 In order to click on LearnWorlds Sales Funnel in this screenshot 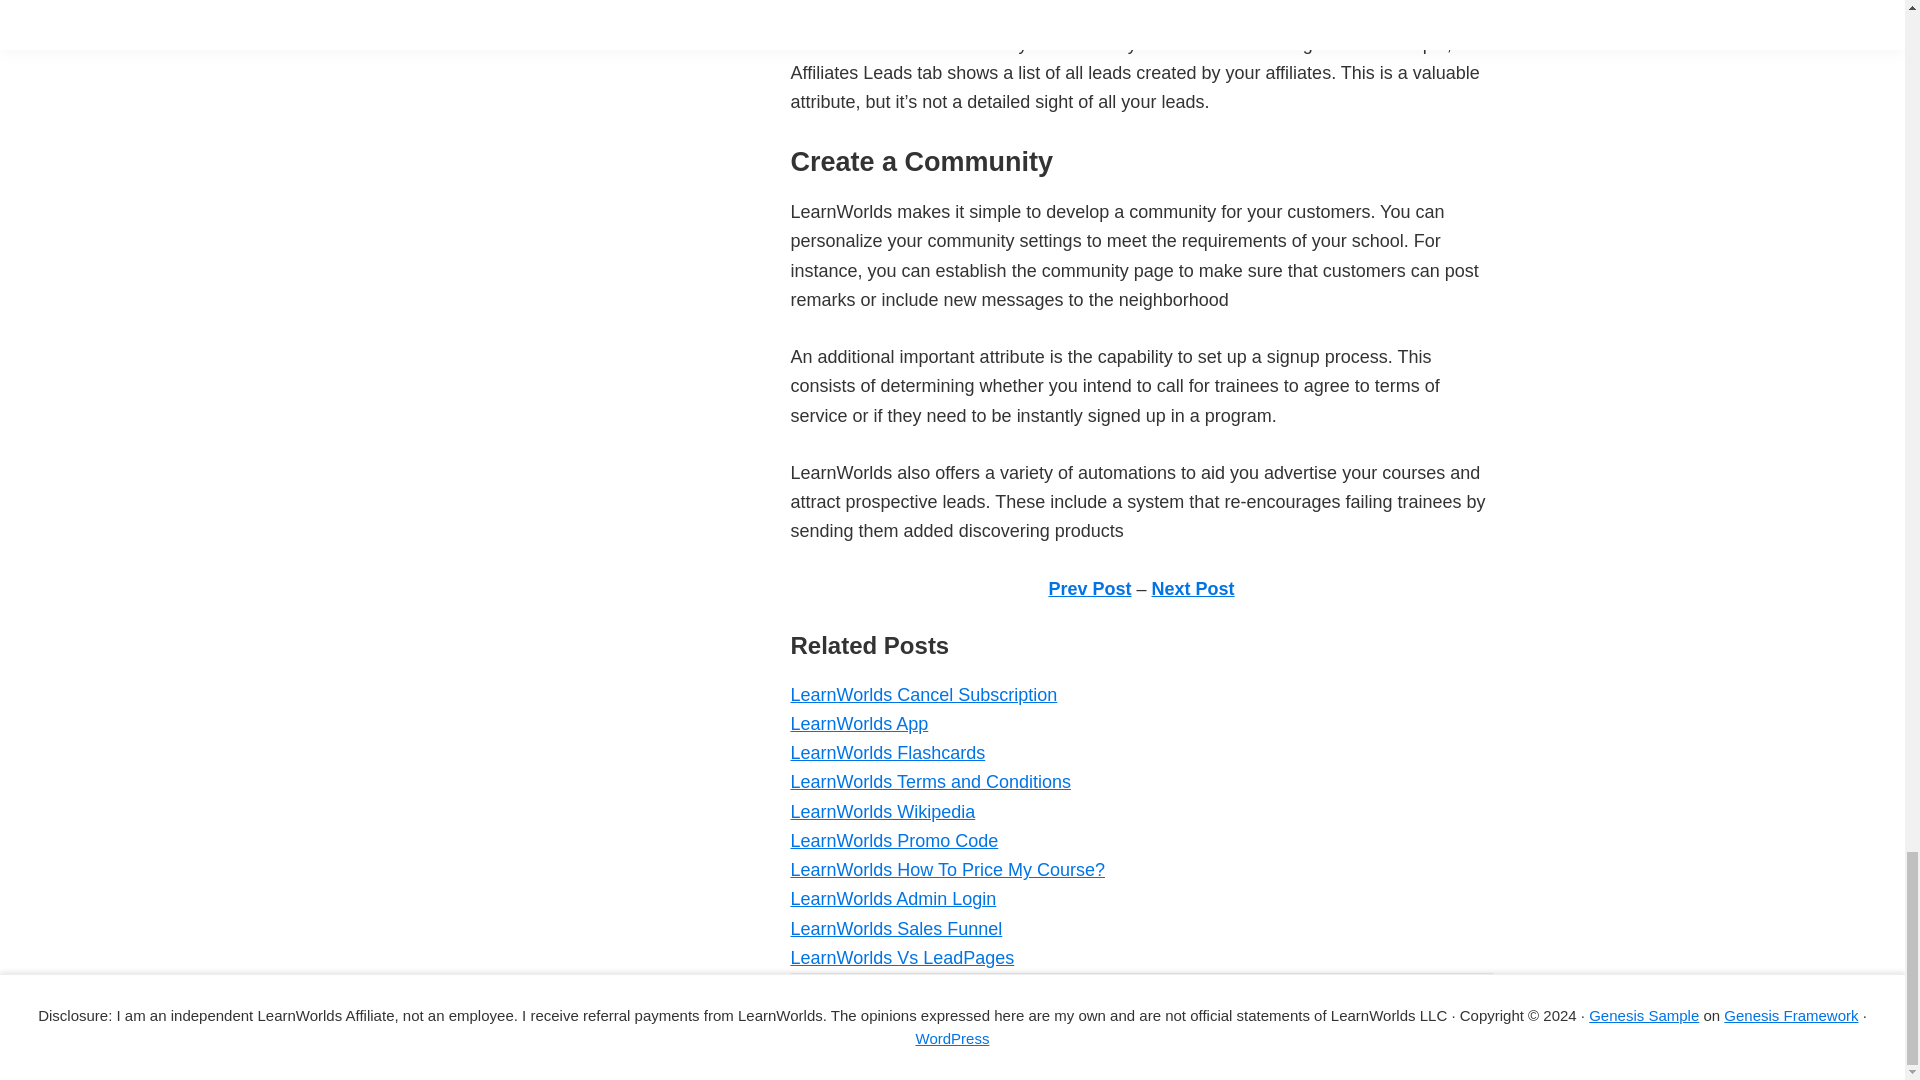, I will do `click(896, 928)`.